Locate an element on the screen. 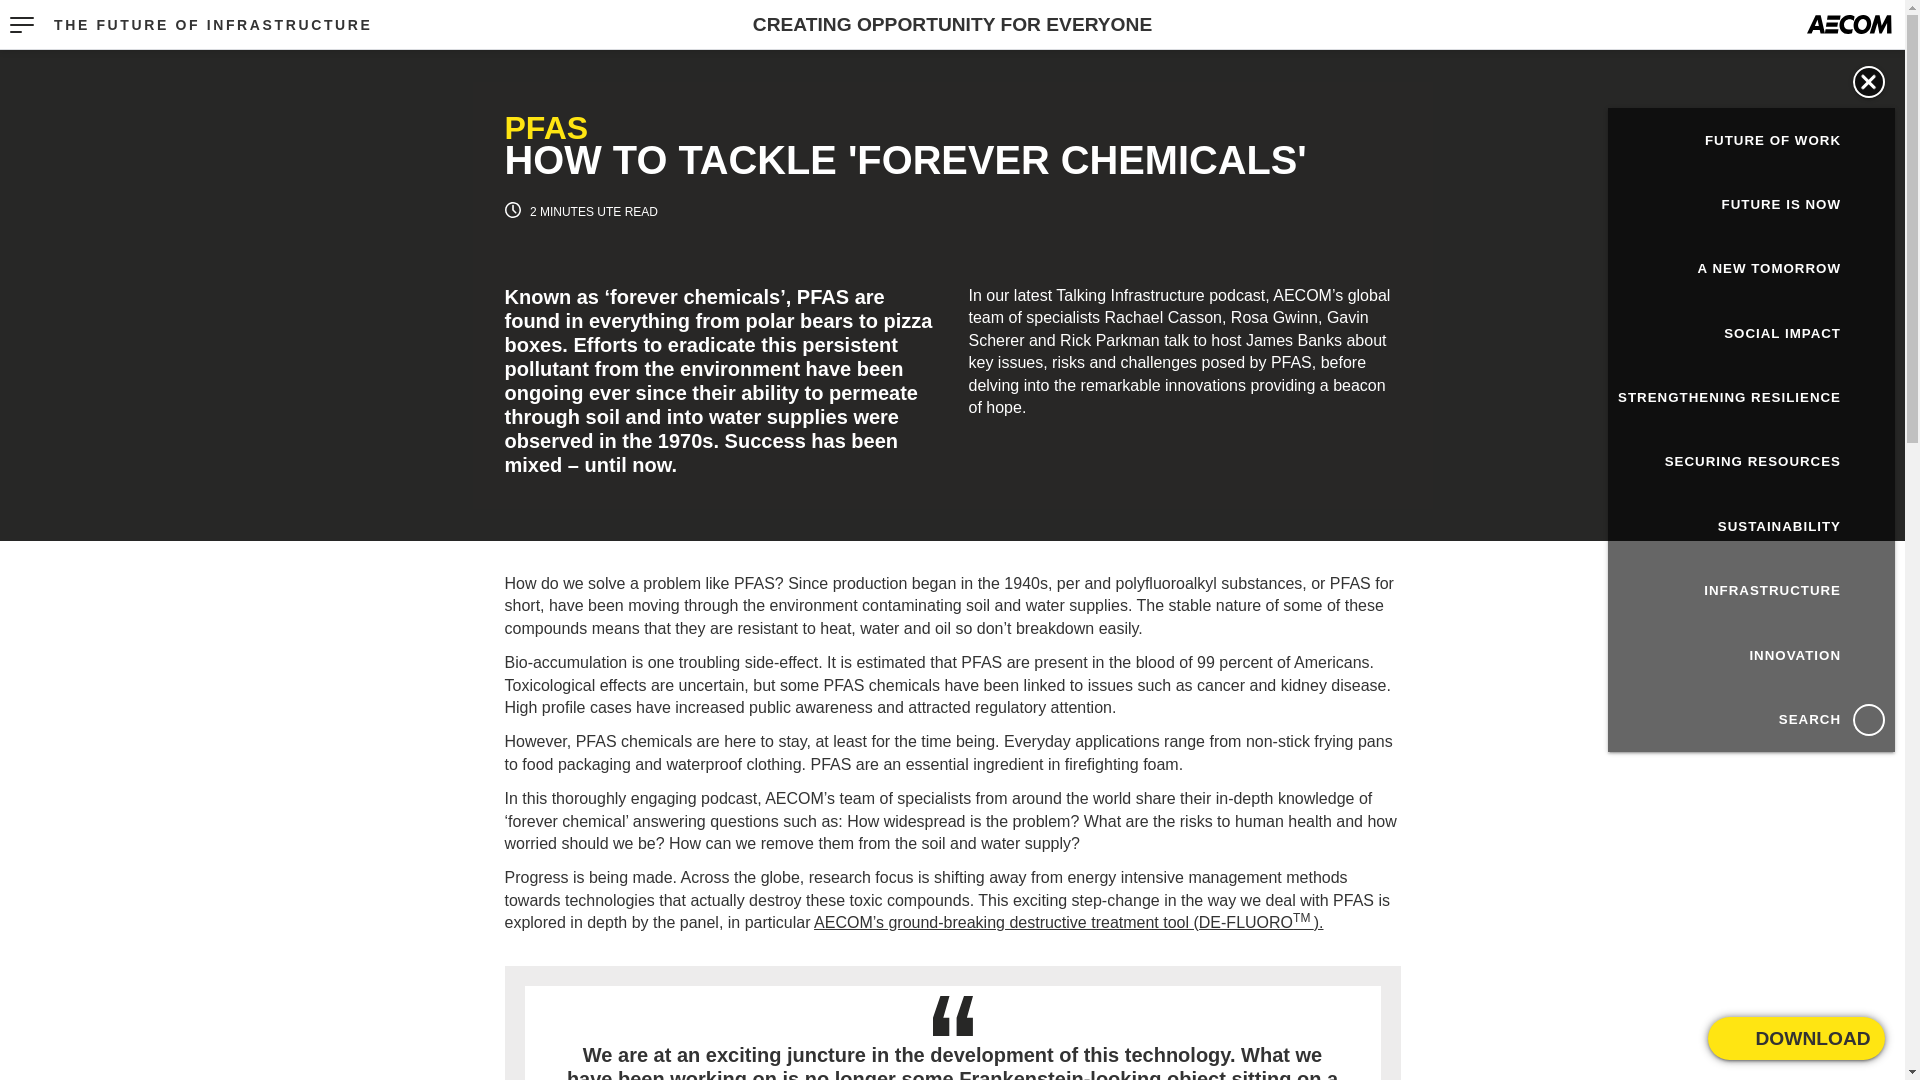 The width and height of the screenshot is (1920, 1080). A NEW TOMORROW is located at coordinates (1752, 268).